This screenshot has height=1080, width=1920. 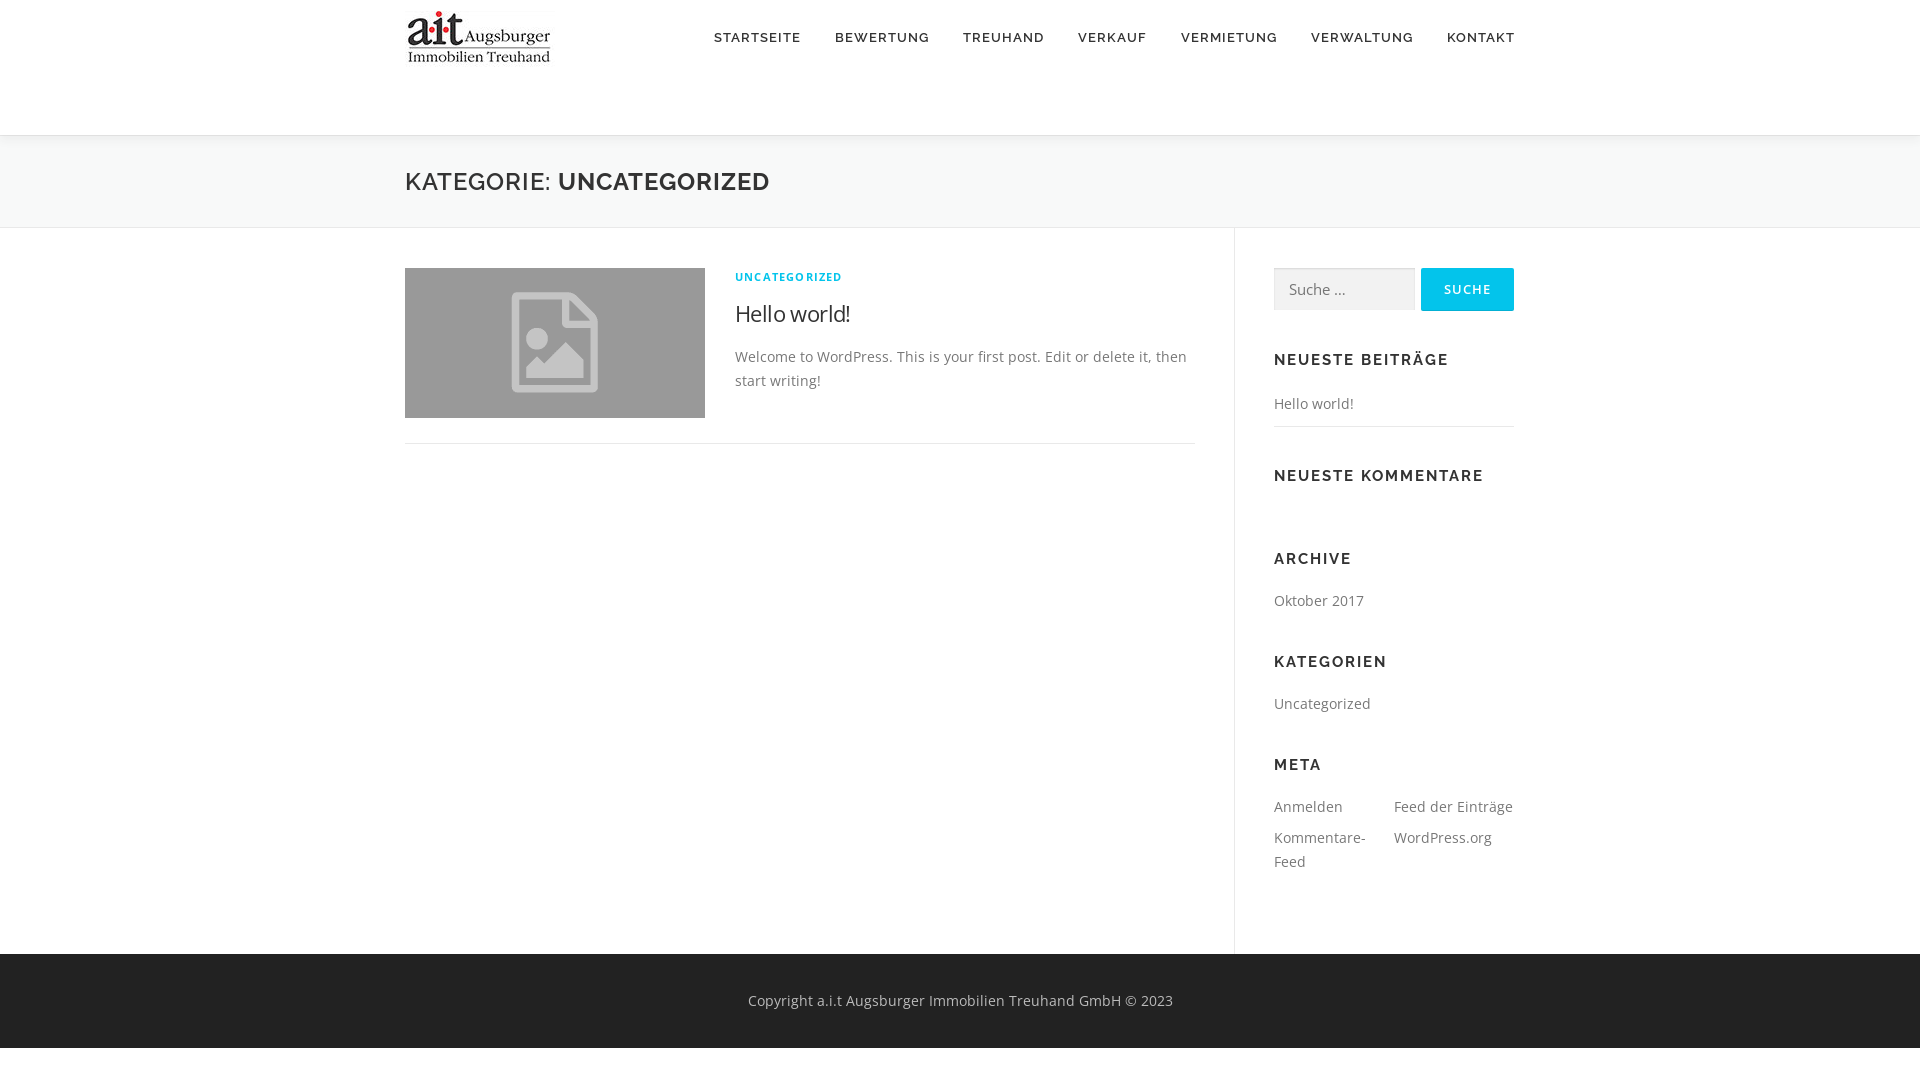 I want to click on UNCATEGORIZED, so click(x=789, y=276).